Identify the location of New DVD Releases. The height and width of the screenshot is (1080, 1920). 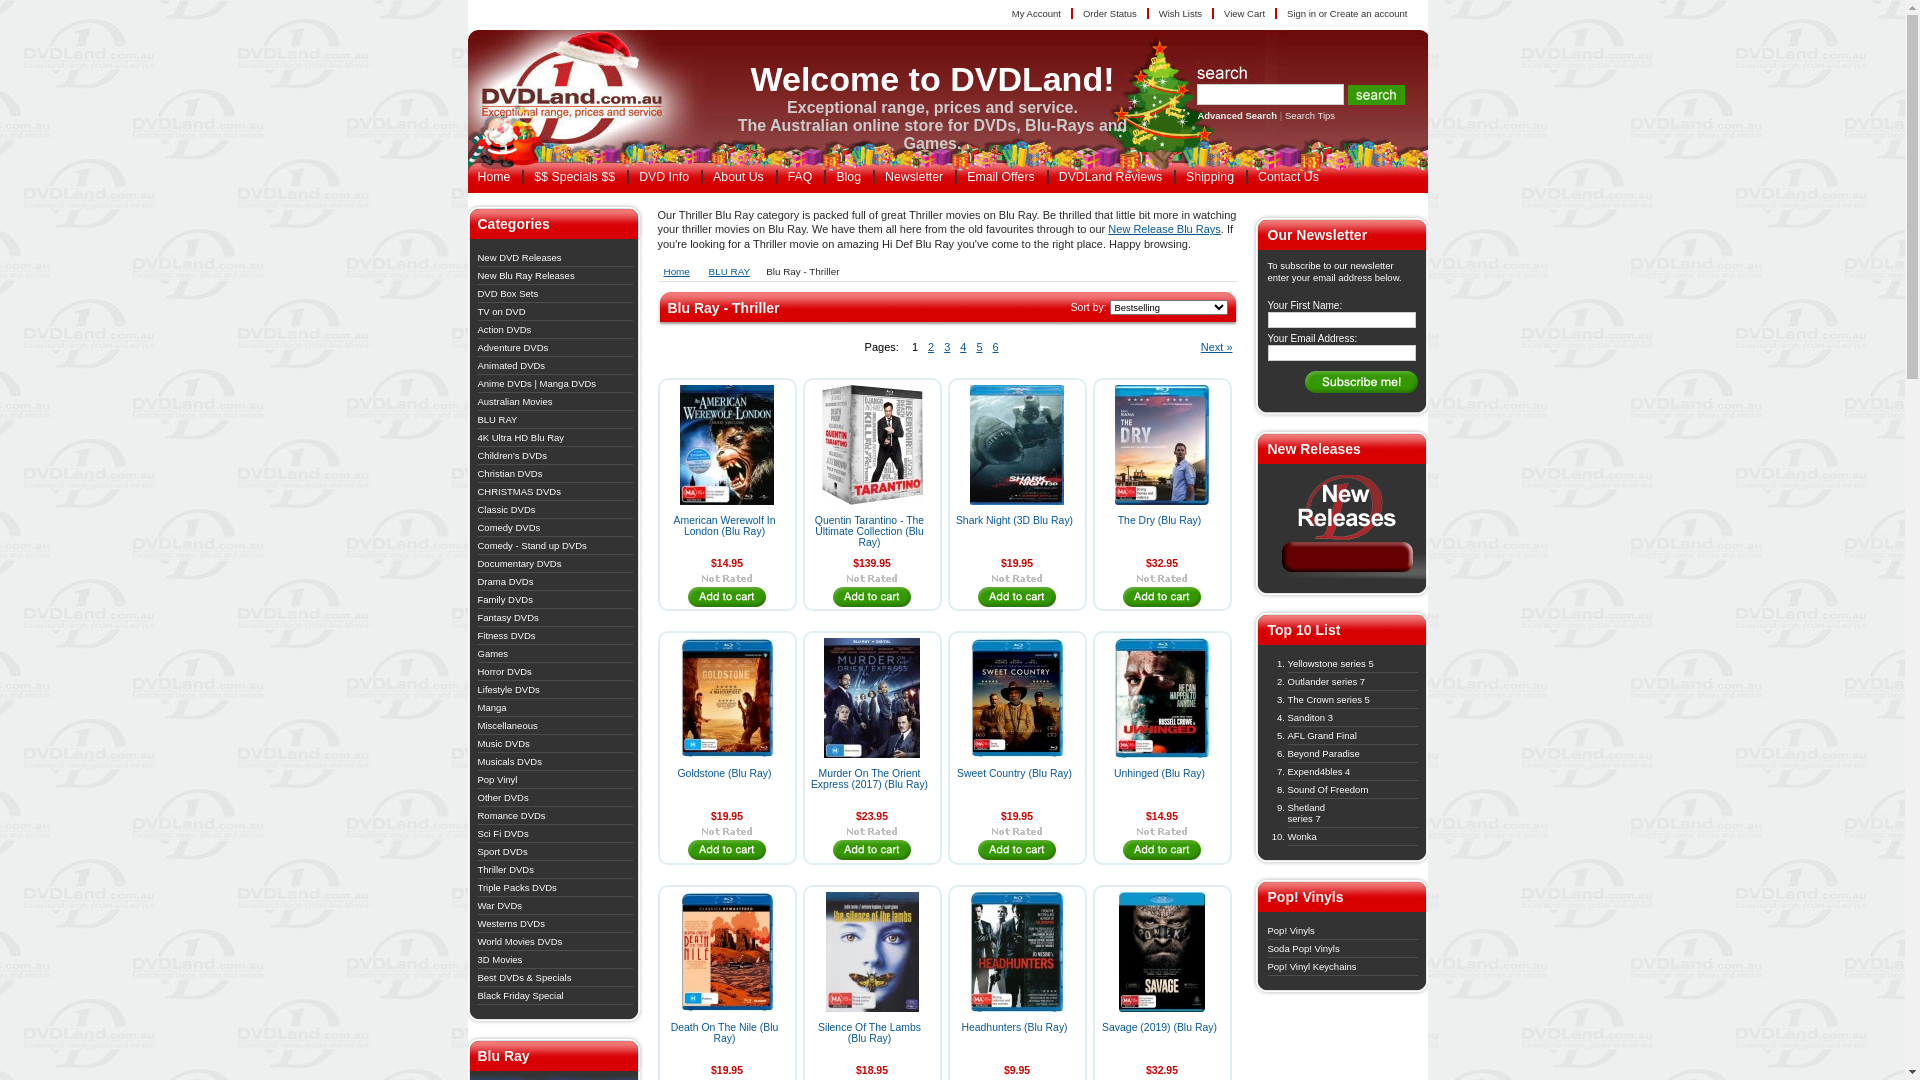
(520, 258).